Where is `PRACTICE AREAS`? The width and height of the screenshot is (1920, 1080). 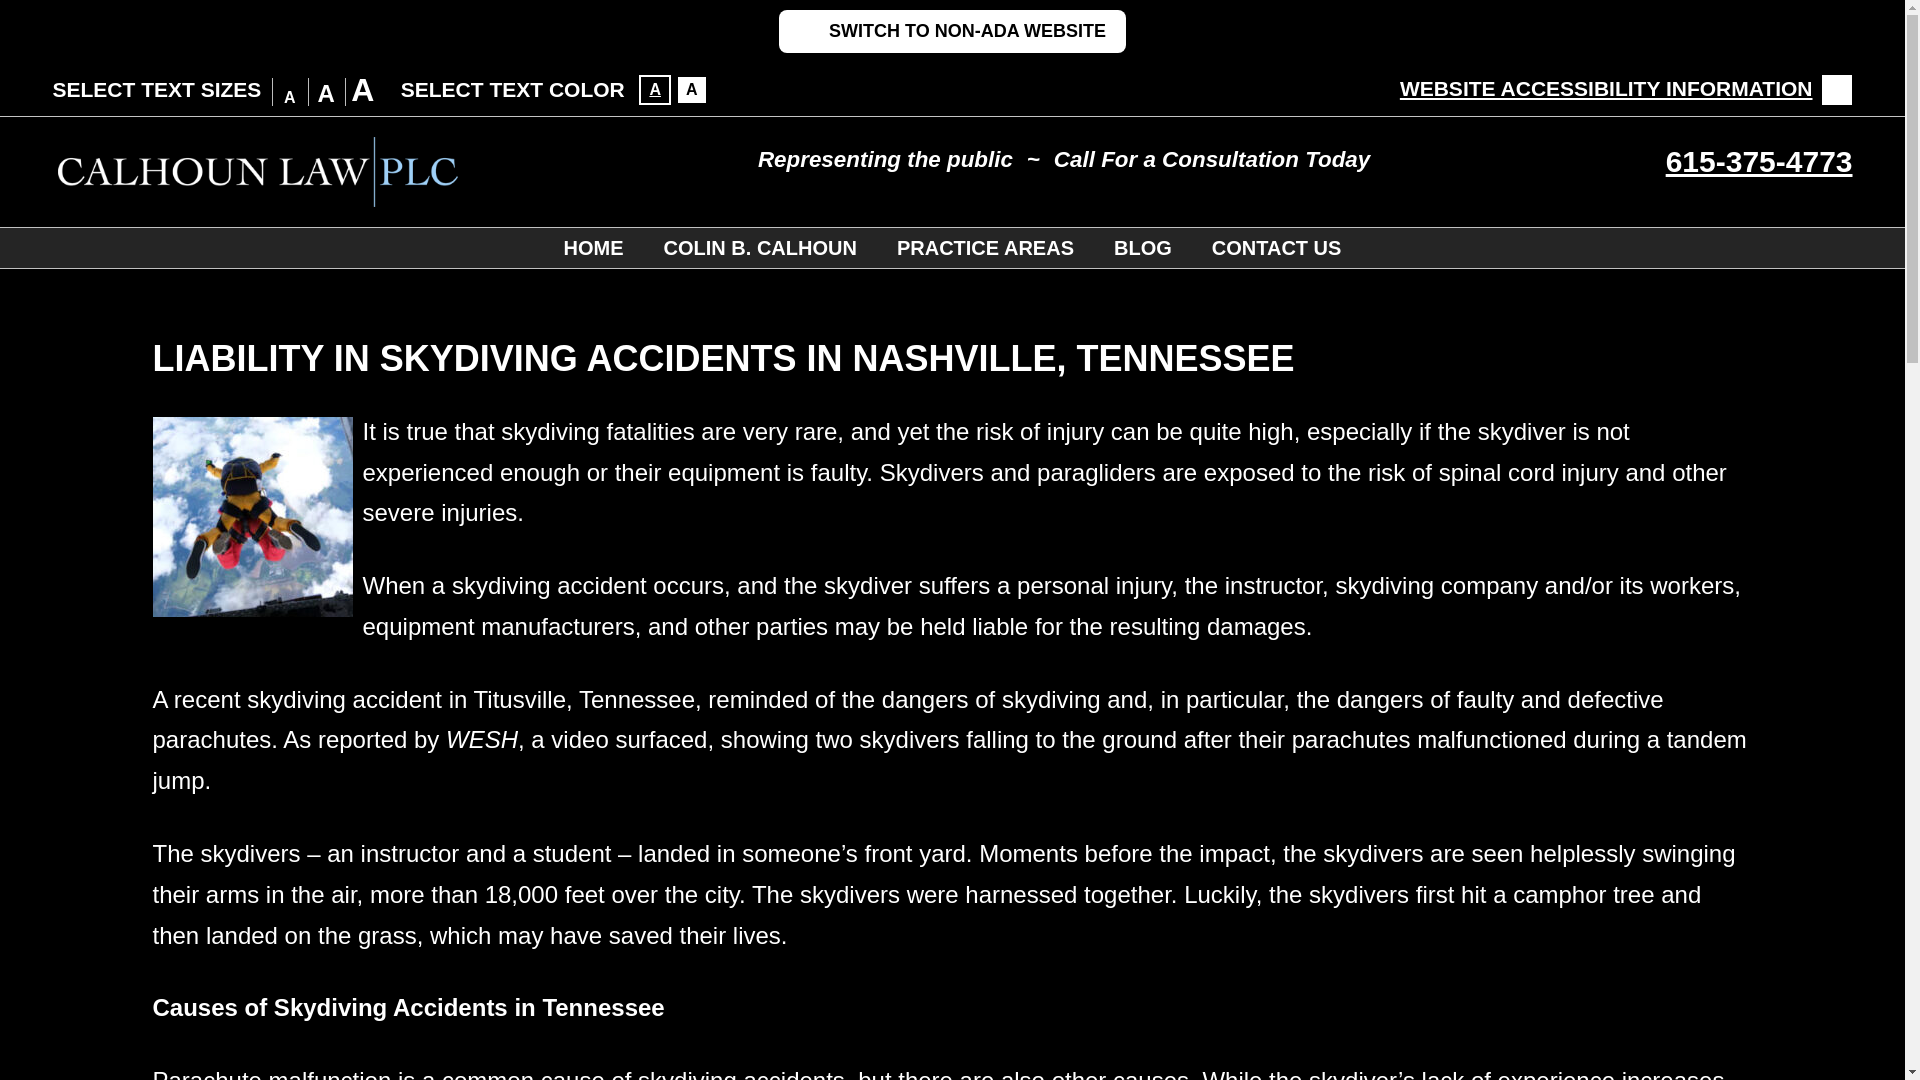
PRACTICE AREAS is located at coordinates (986, 247).